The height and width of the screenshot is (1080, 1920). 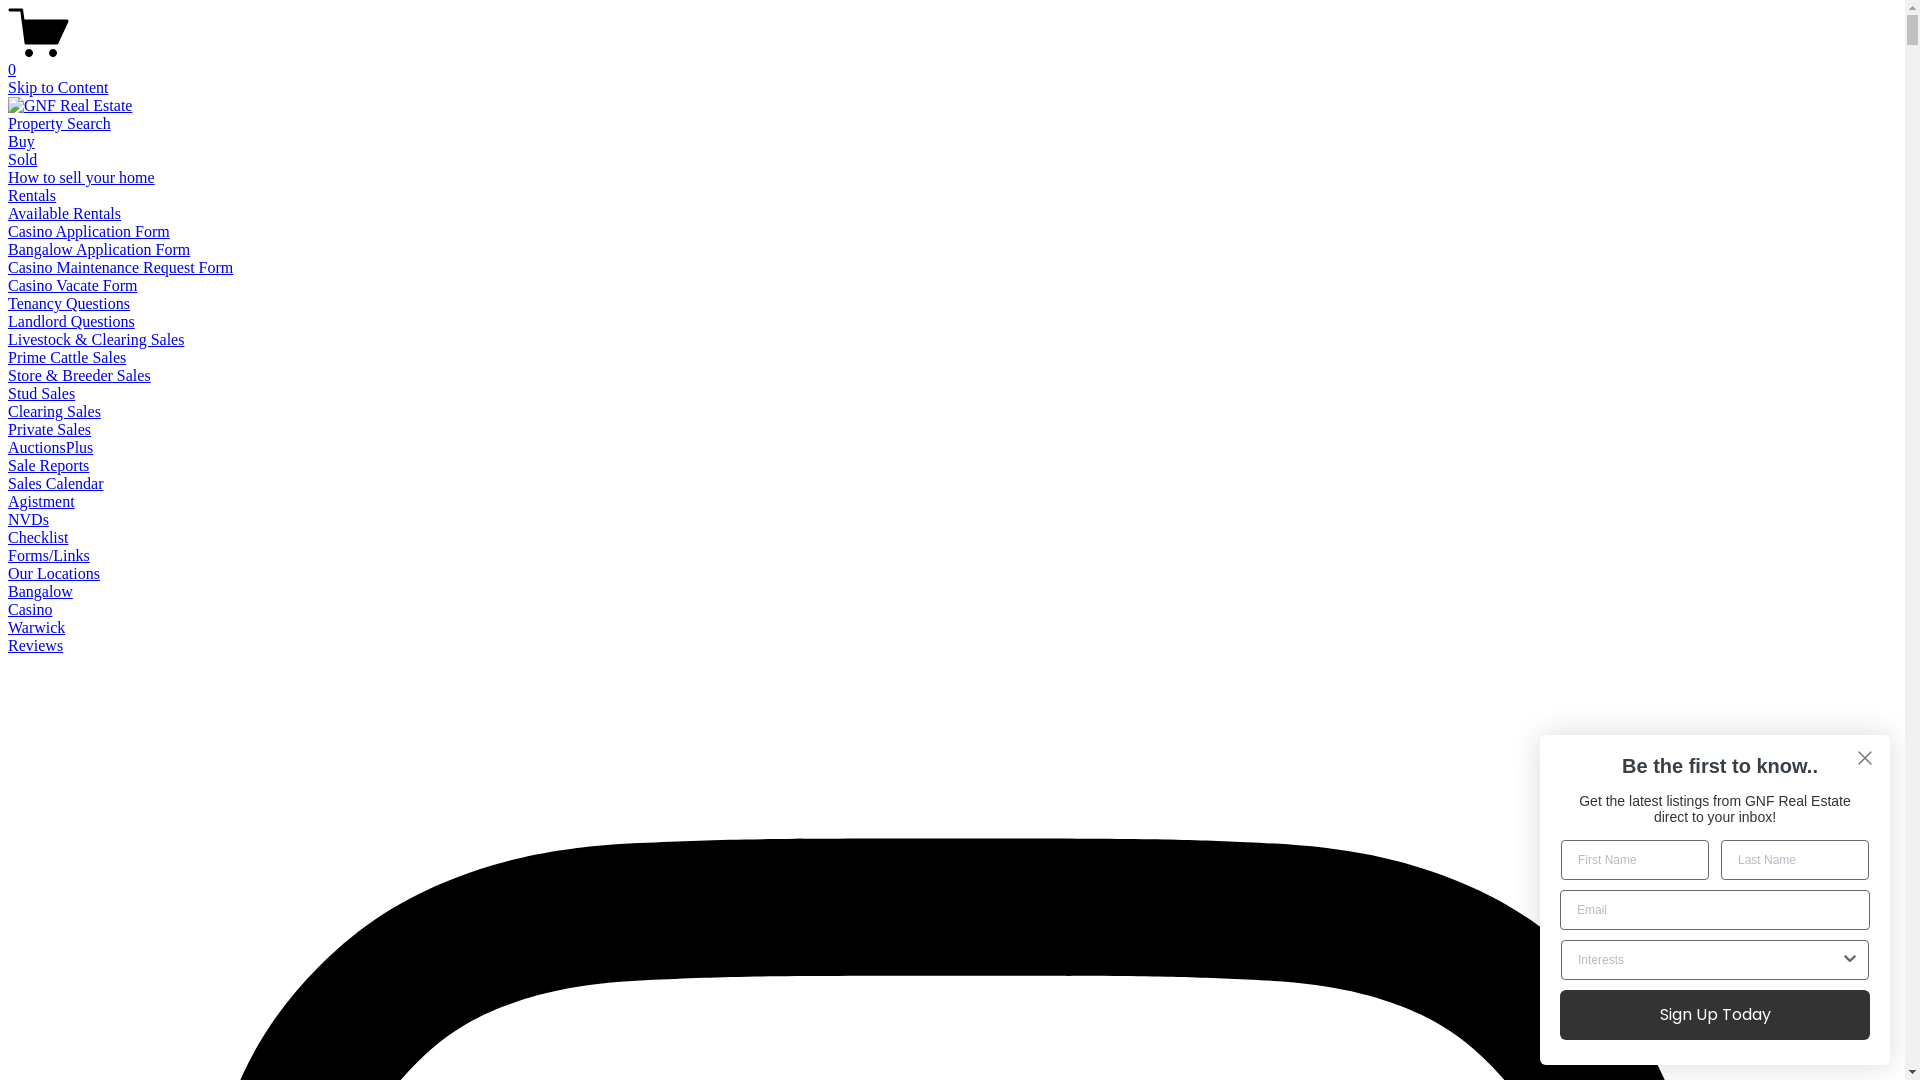 What do you see at coordinates (82, 178) in the screenshot?
I see `How to sell your home` at bounding box center [82, 178].